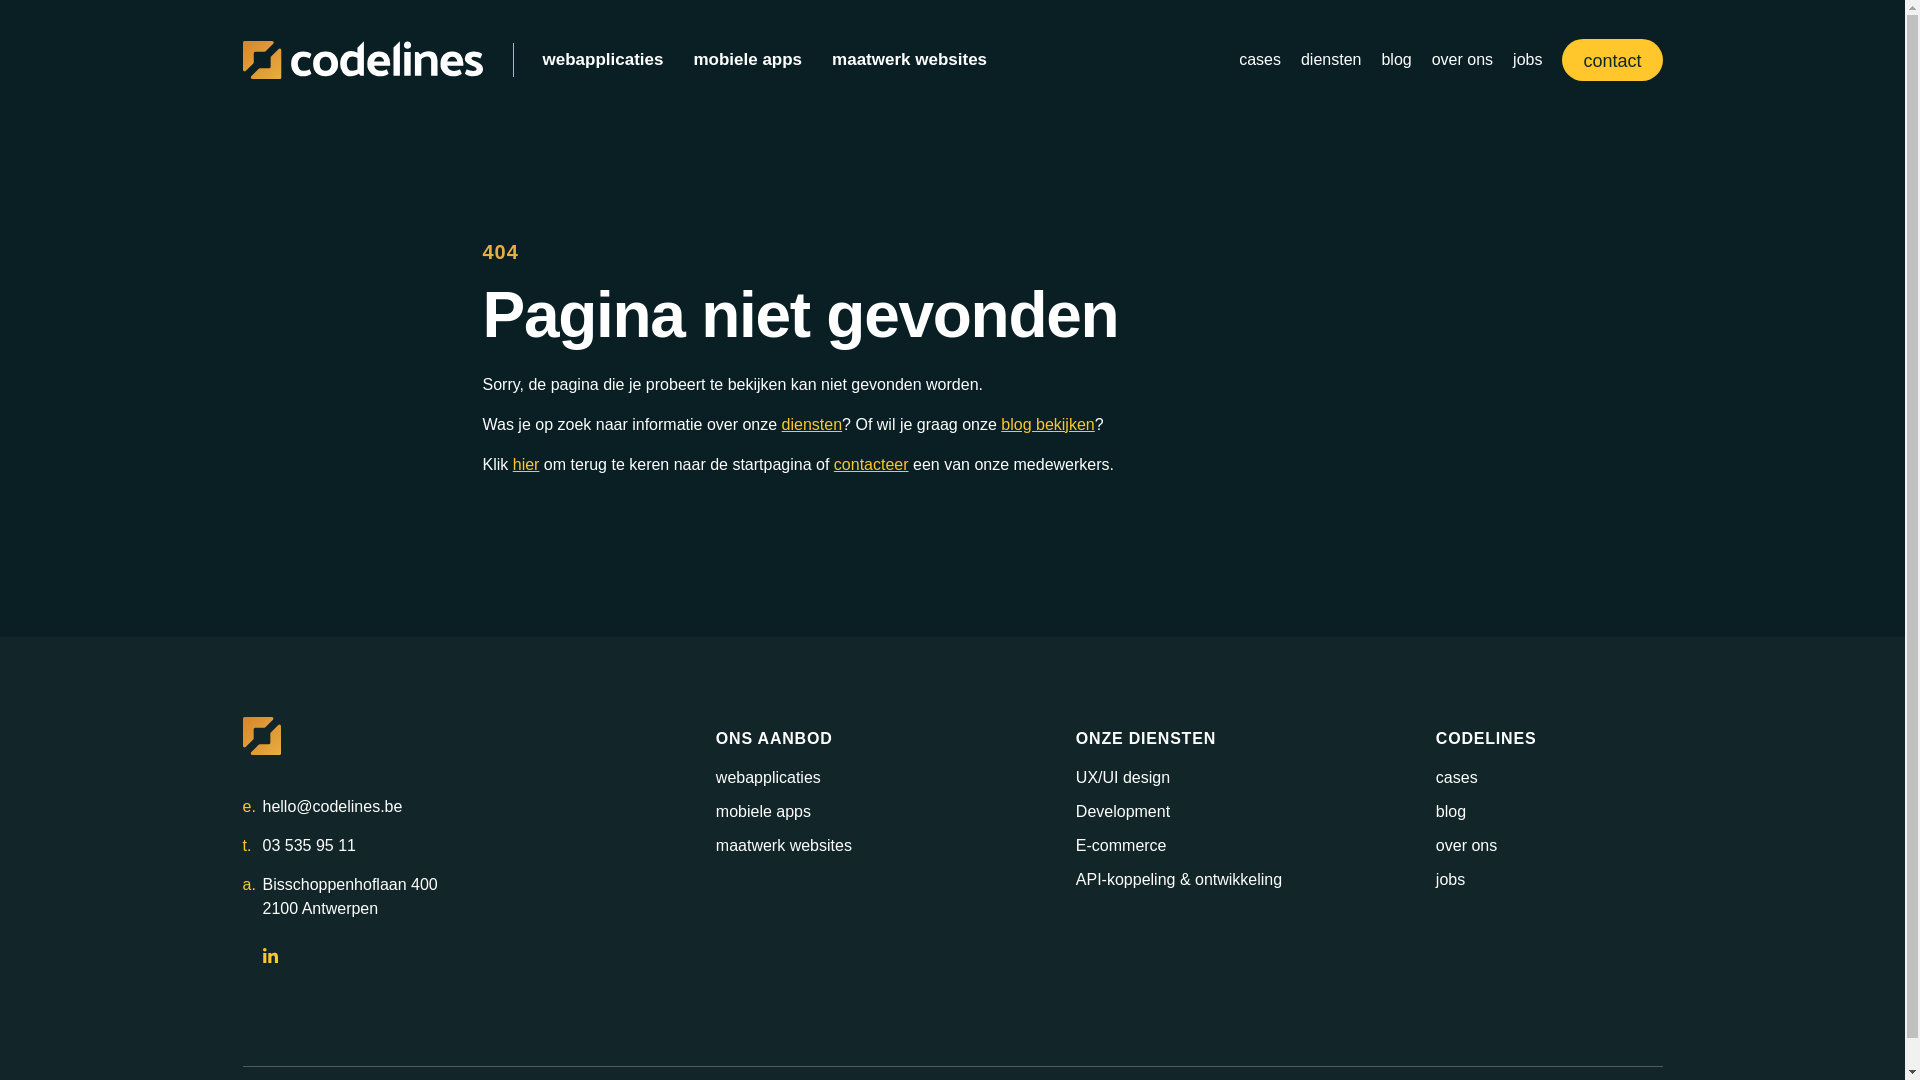 The width and height of the screenshot is (1920, 1080). What do you see at coordinates (1528, 60) in the screenshot?
I see `jobs` at bounding box center [1528, 60].